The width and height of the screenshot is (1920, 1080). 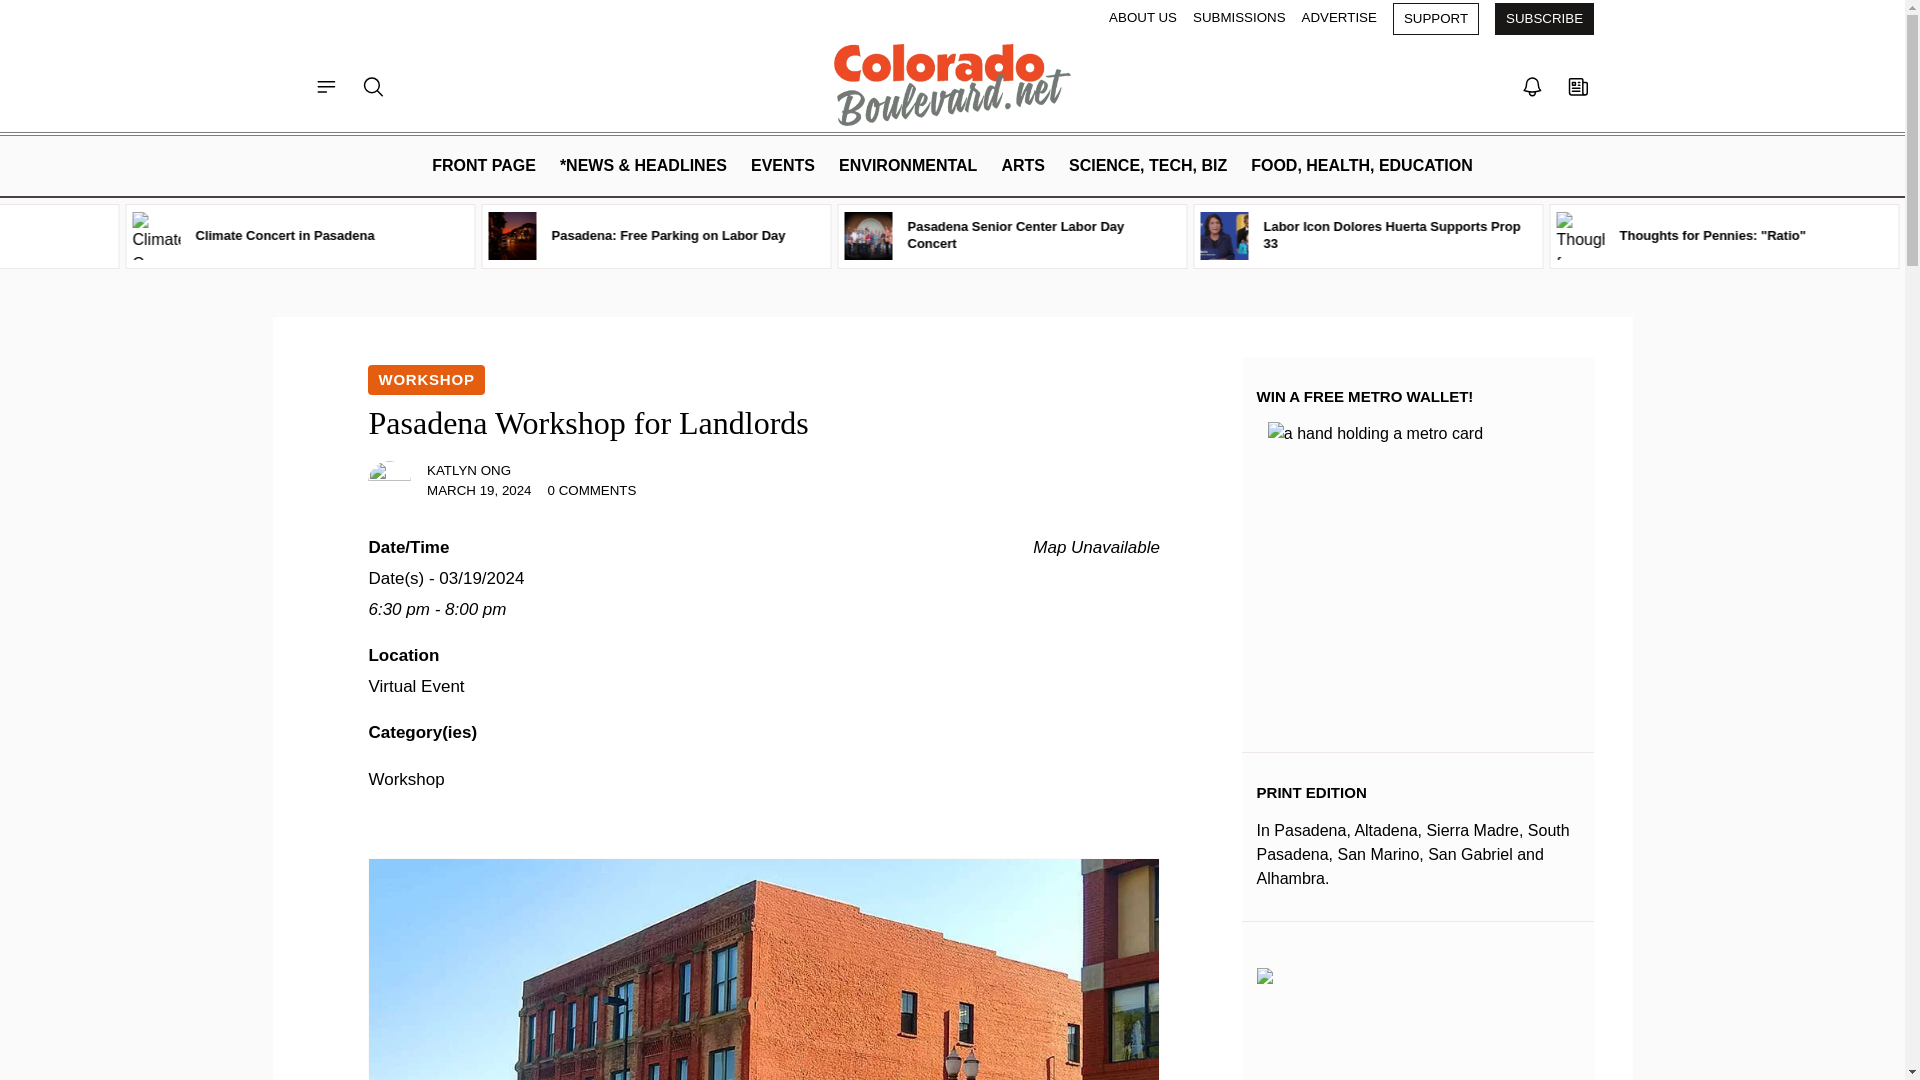 What do you see at coordinates (1544, 18) in the screenshot?
I see `SUBSCRIBE` at bounding box center [1544, 18].